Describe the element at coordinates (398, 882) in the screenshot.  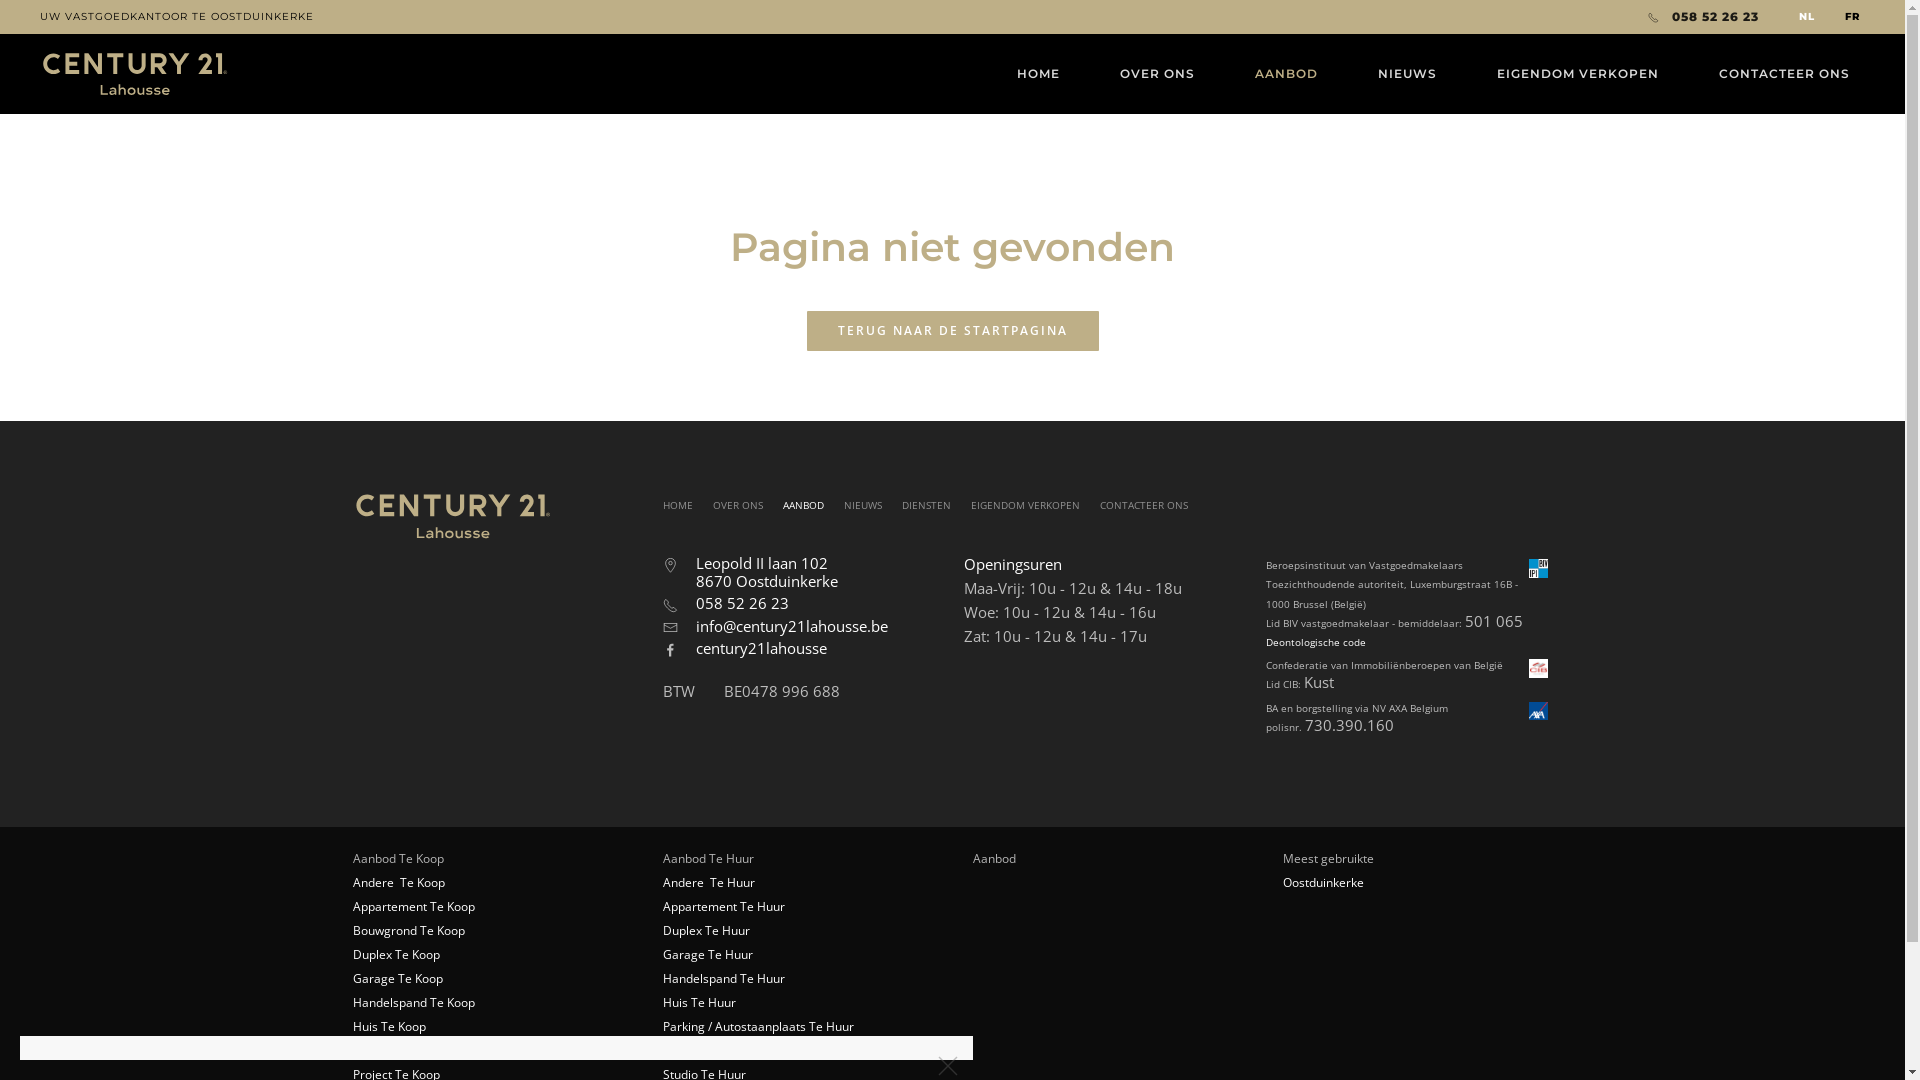
I see `Andere  Te Koop` at that location.